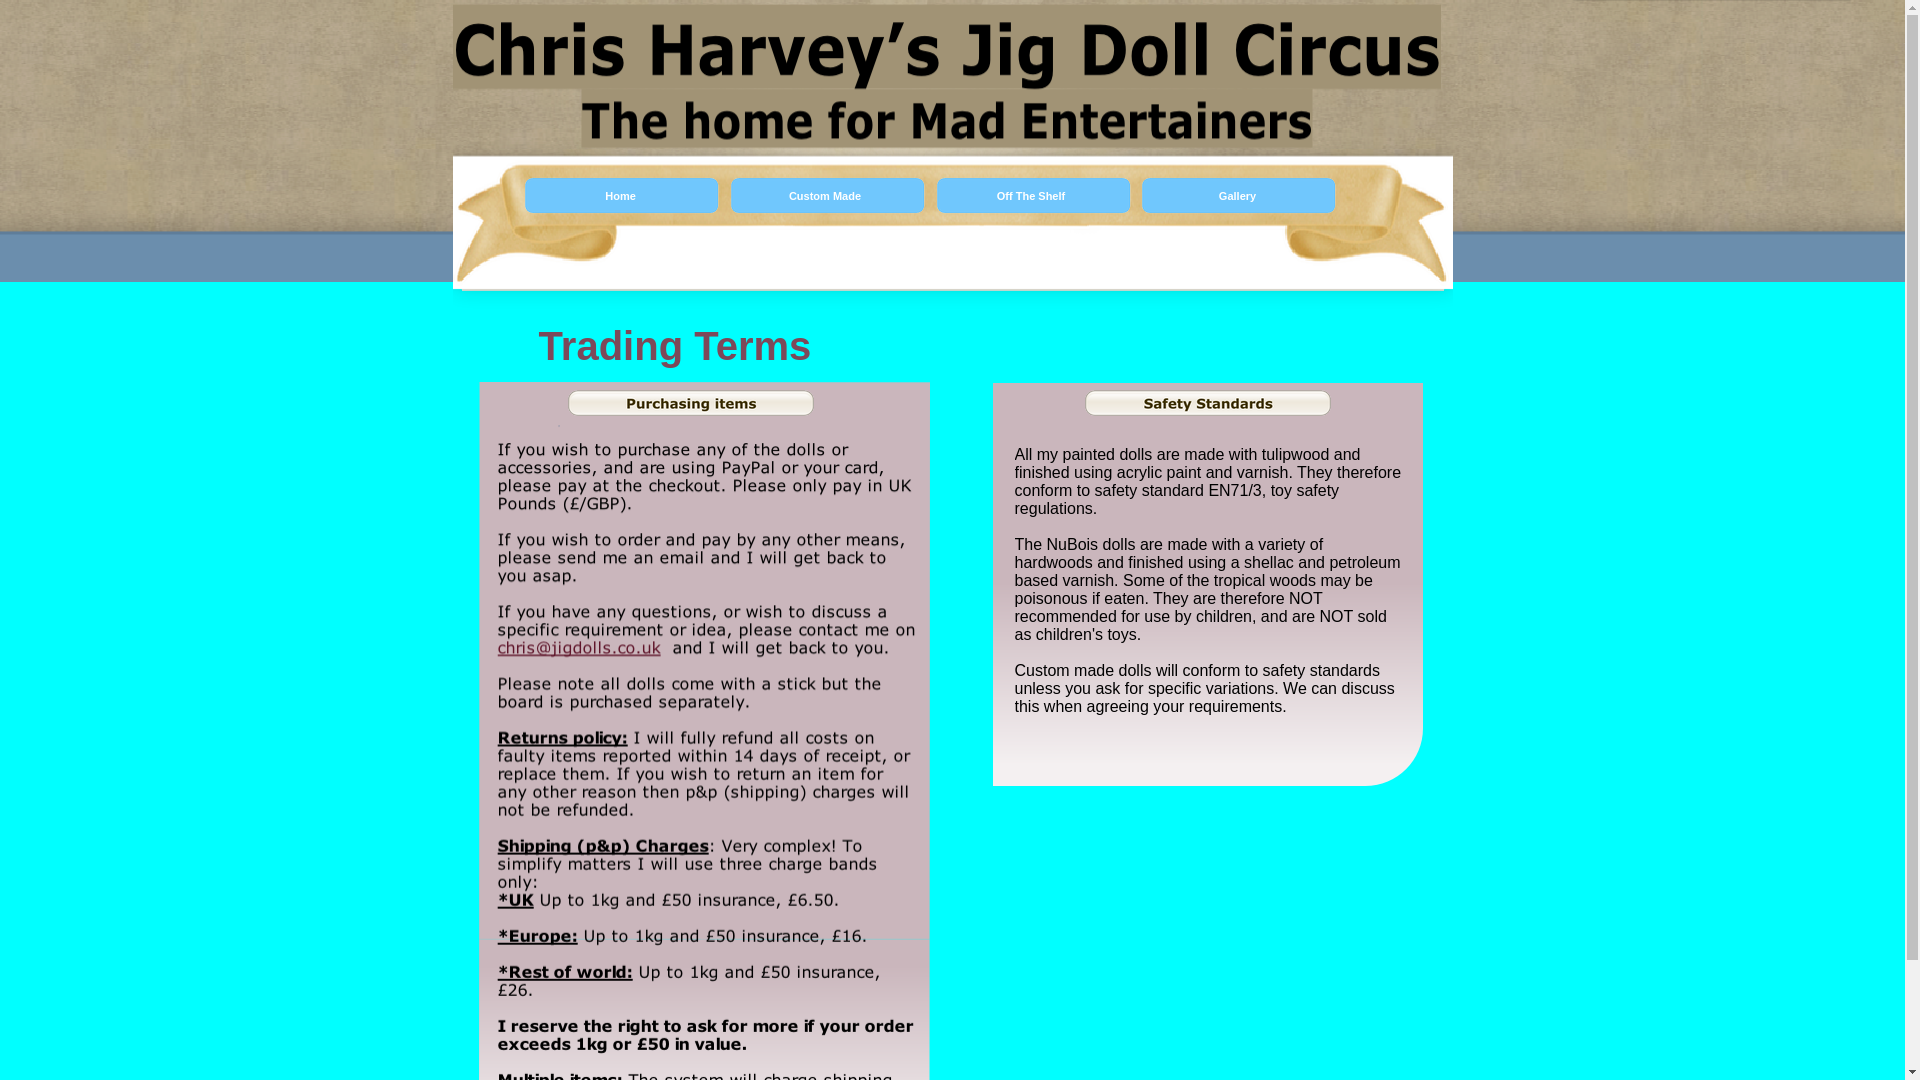 The height and width of the screenshot is (1080, 1920). I want to click on Off The Shelf , so click(1034, 196).